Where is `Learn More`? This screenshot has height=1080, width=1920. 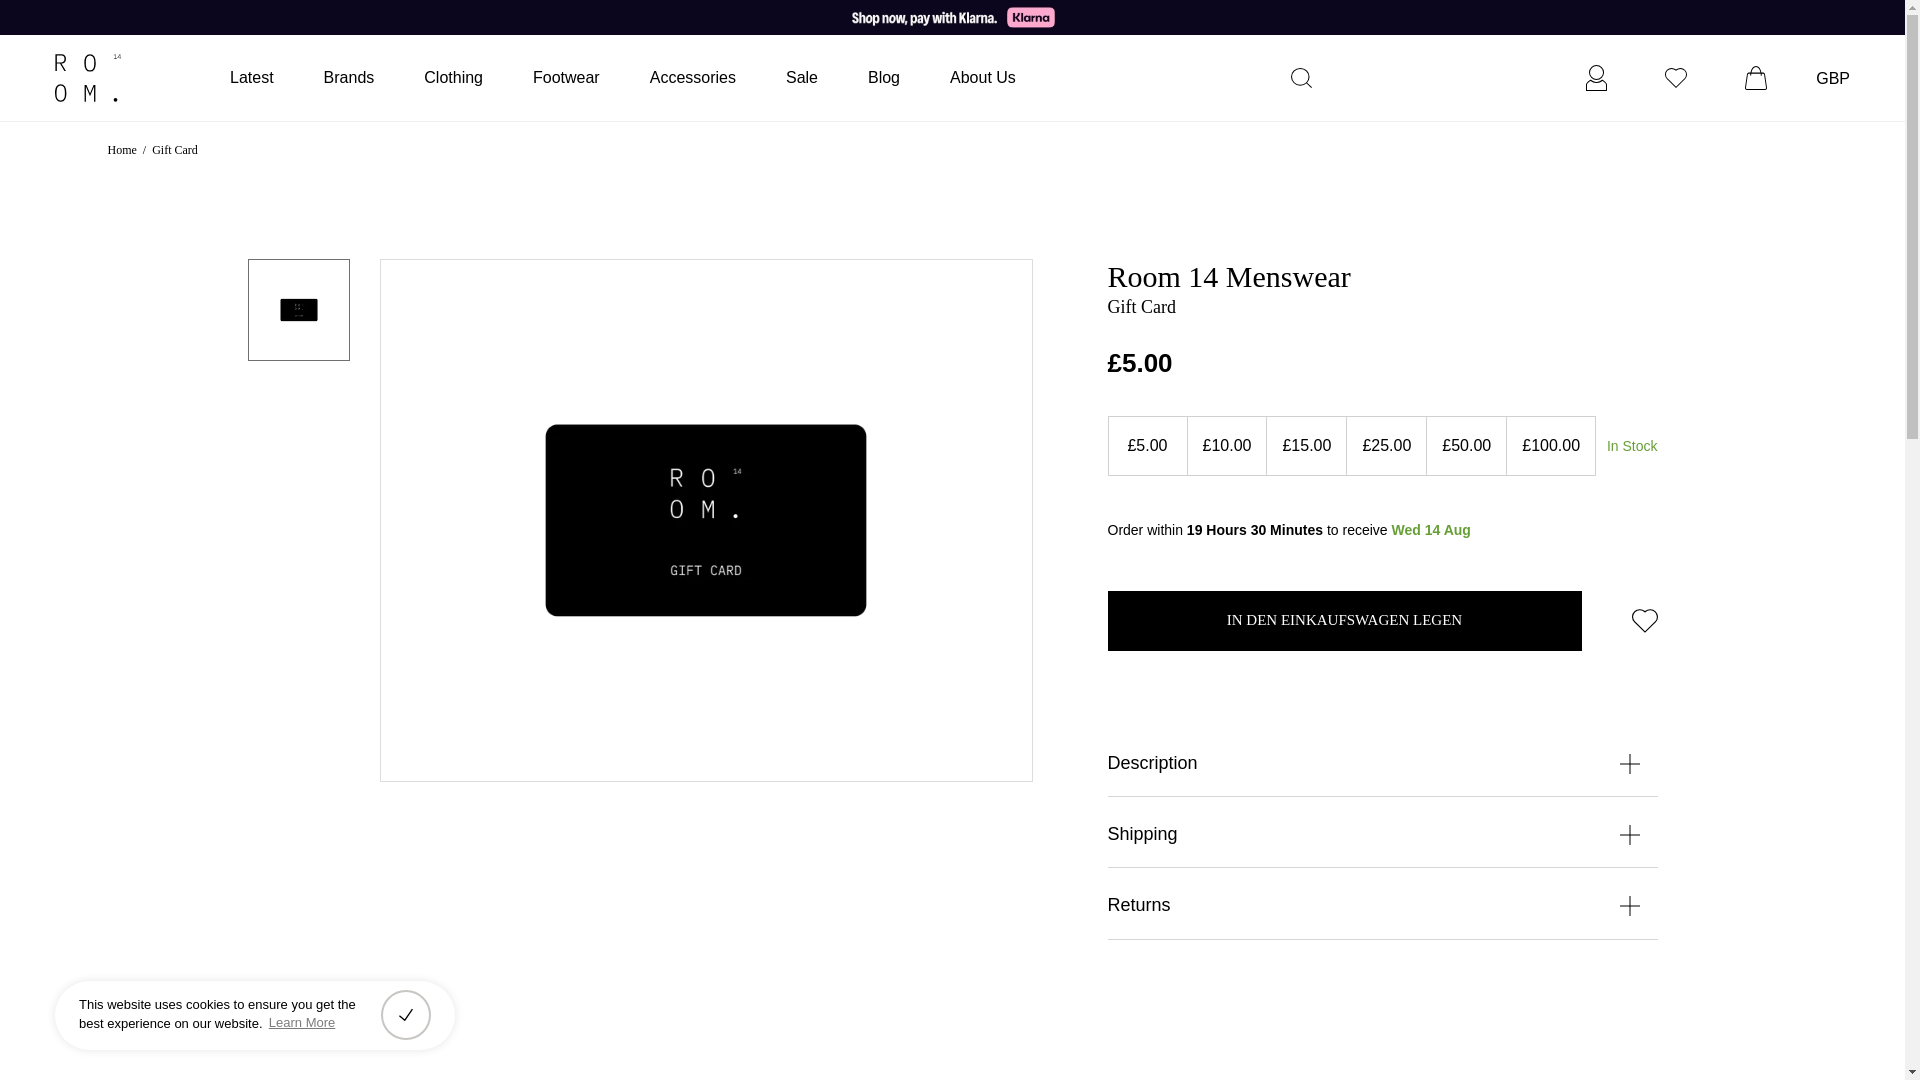
Learn More is located at coordinates (302, 1023).